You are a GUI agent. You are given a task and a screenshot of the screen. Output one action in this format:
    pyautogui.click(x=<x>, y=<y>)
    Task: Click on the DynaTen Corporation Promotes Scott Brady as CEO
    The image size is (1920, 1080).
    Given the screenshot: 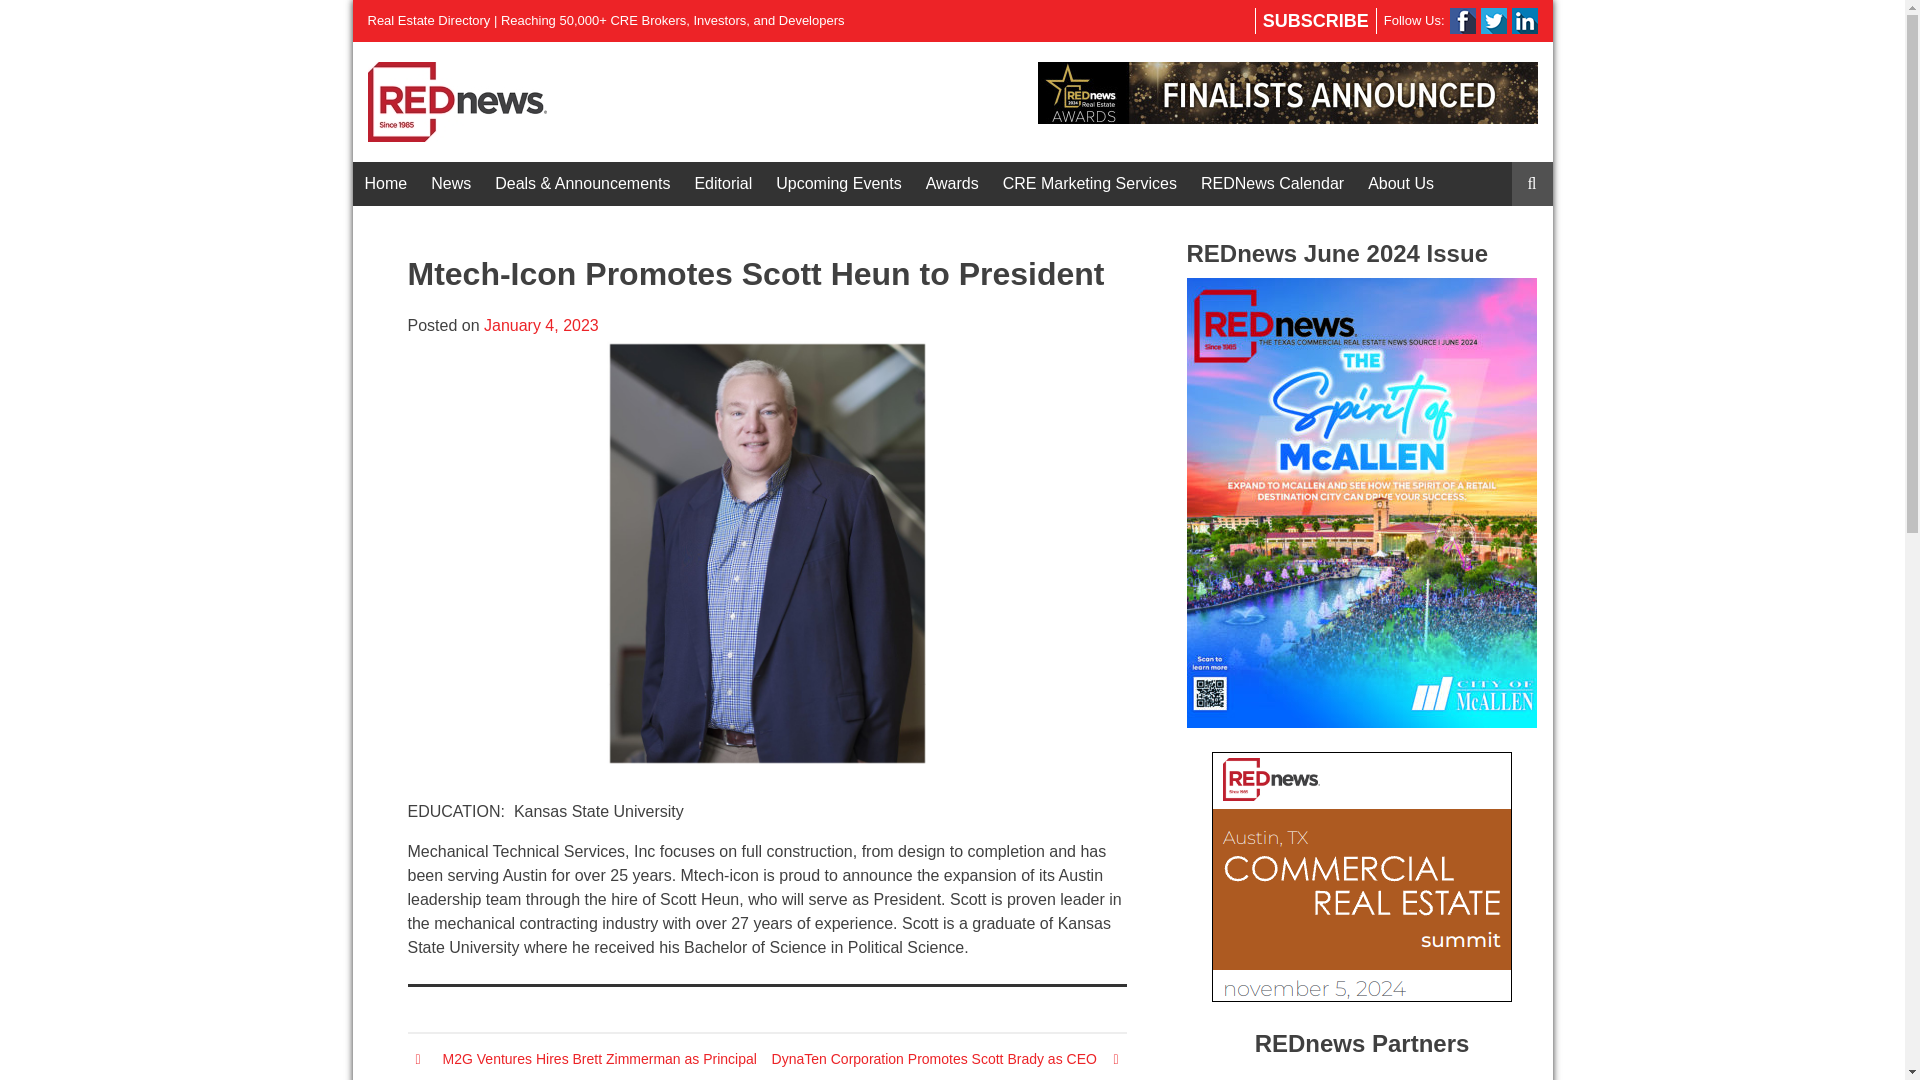 What is the action you would take?
    pyautogui.click(x=934, y=1058)
    